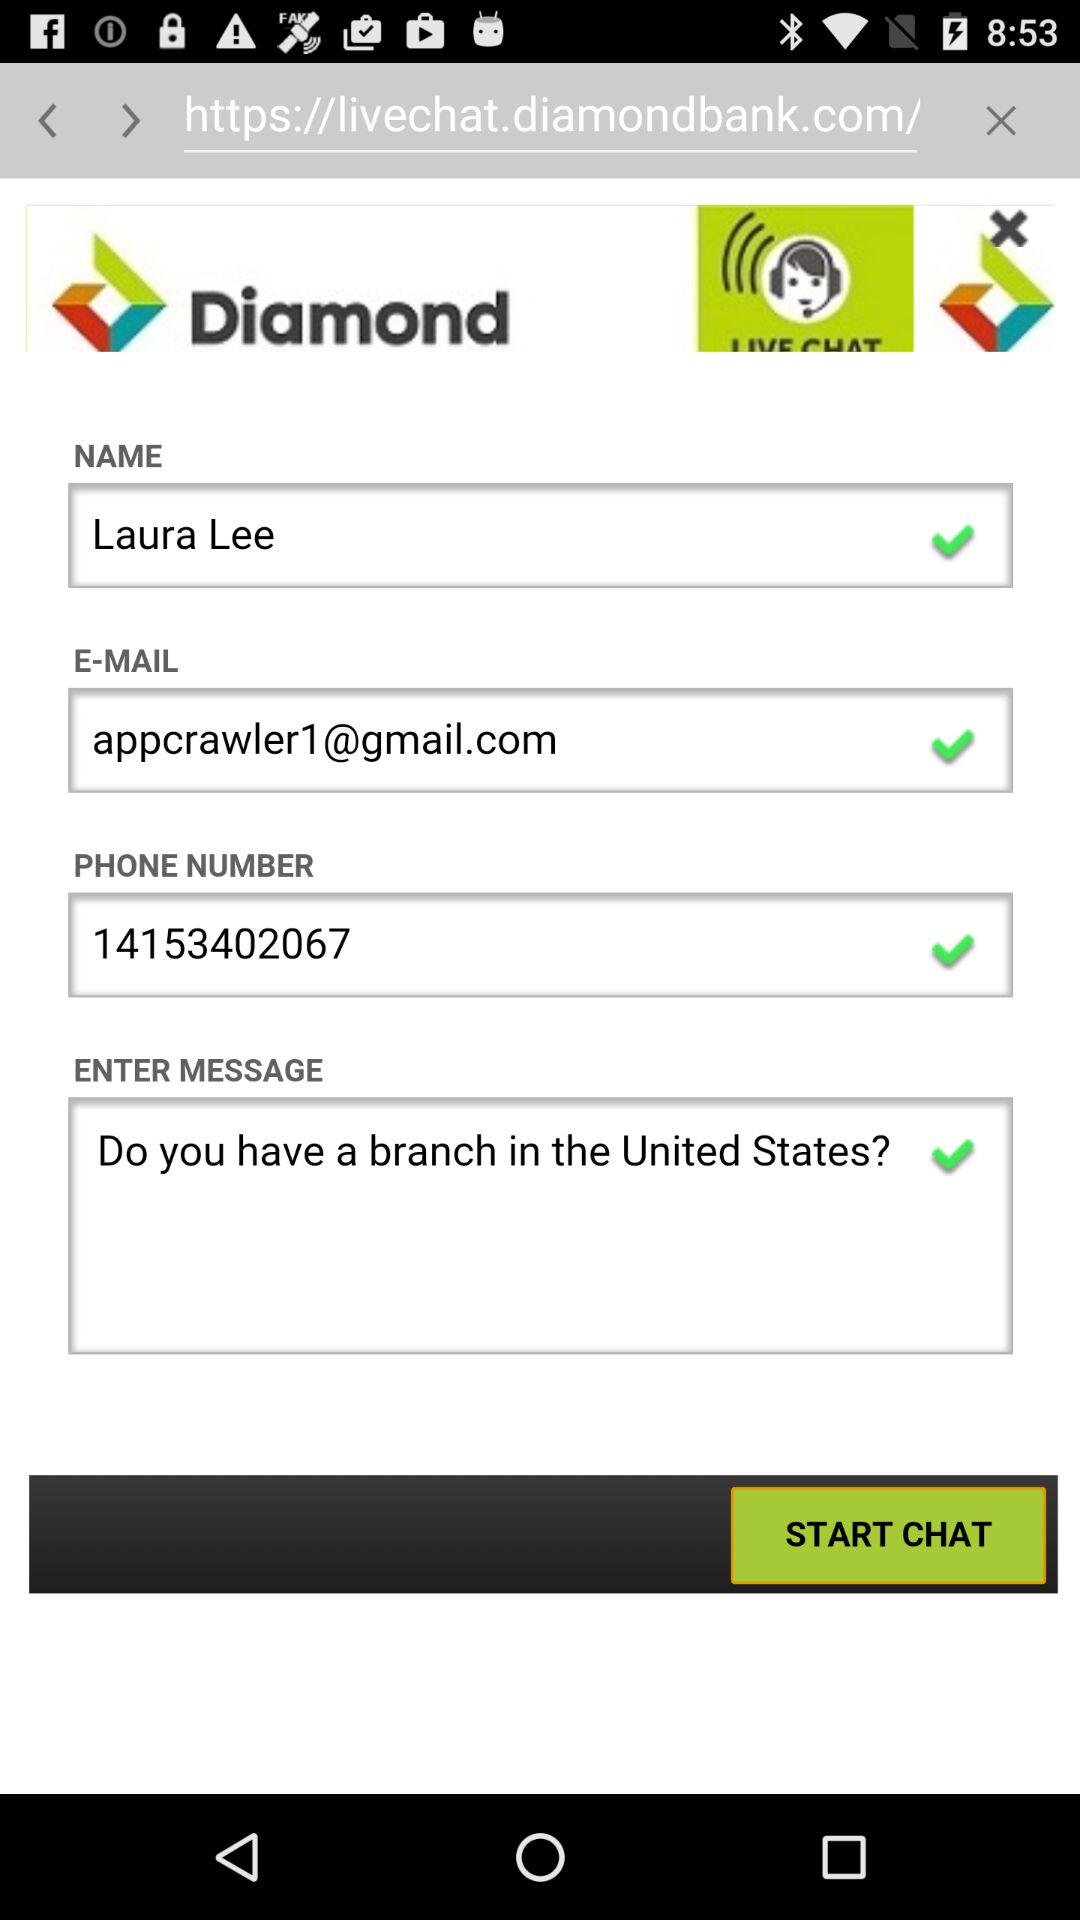 The height and width of the screenshot is (1920, 1080). What do you see at coordinates (540, 986) in the screenshot?
I see `address page` at bounding box center [540, 986].